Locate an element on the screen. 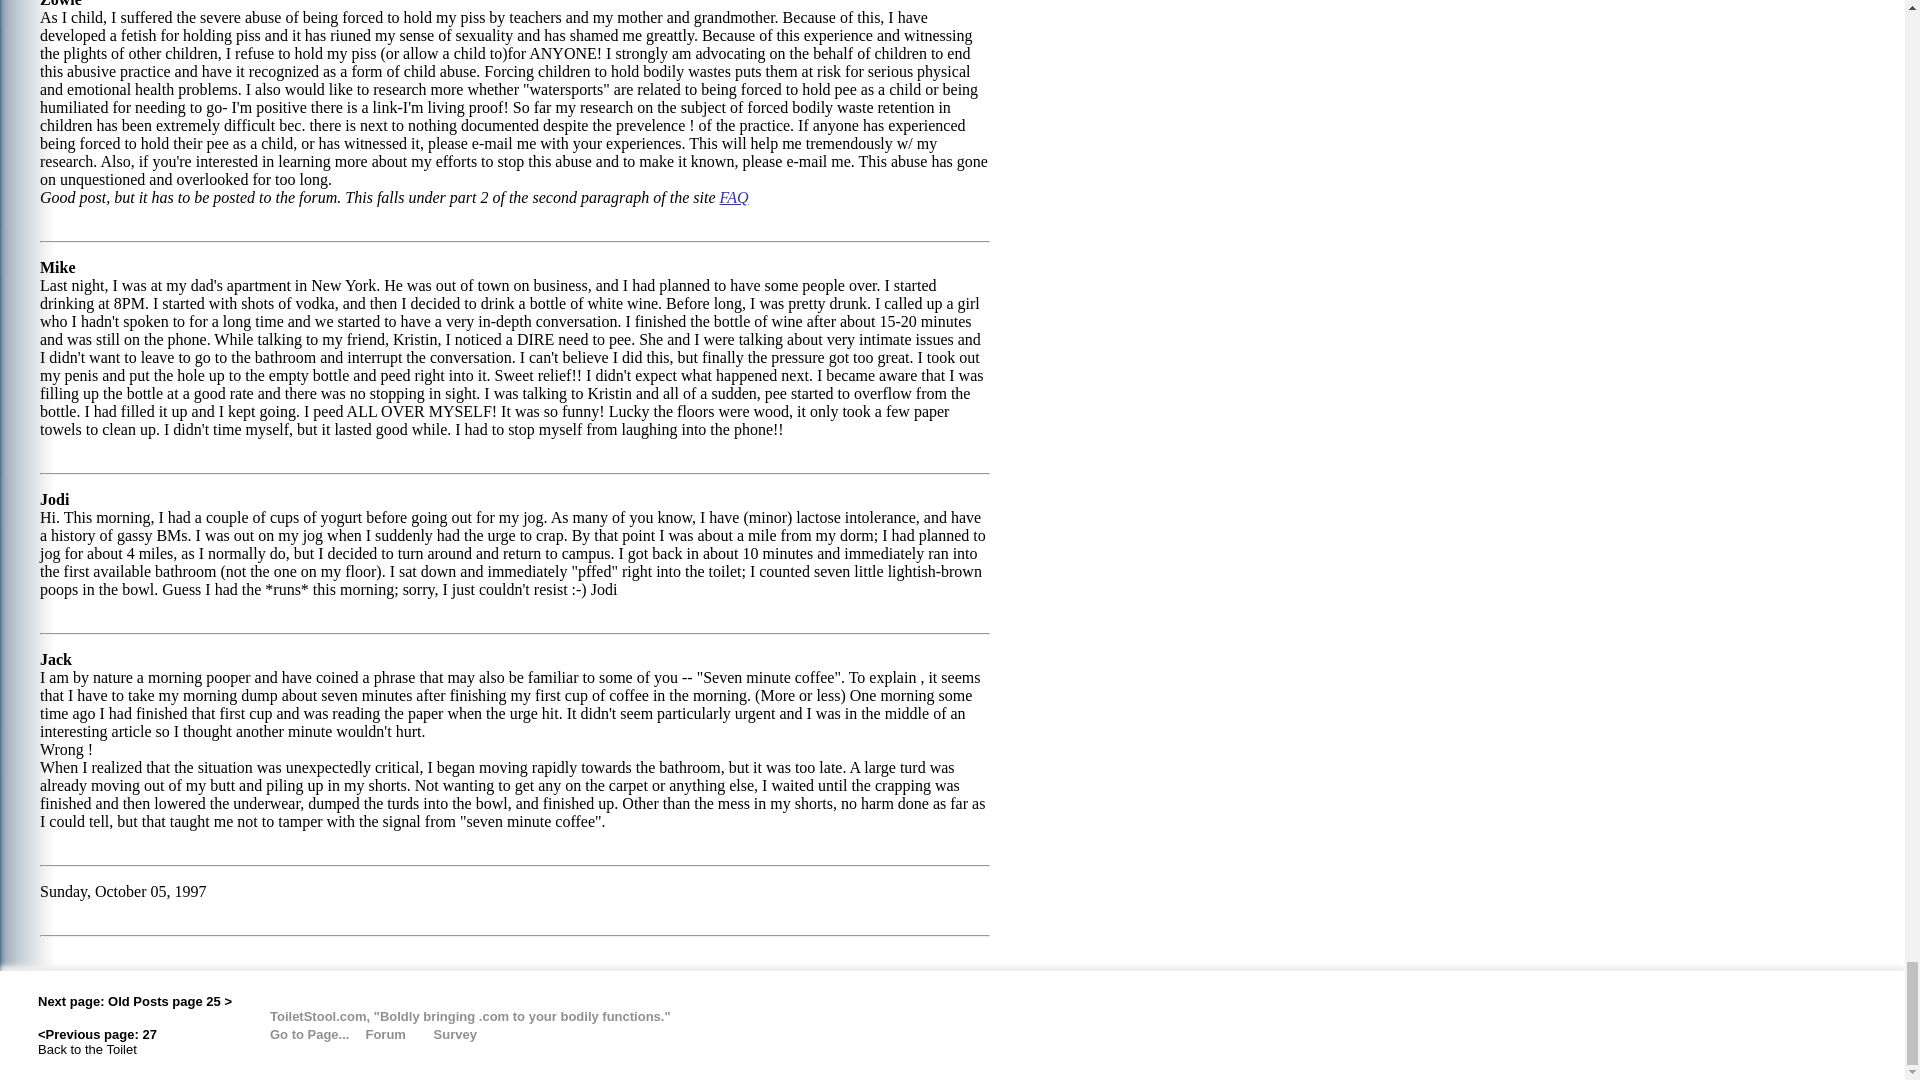  Back to the Toilet is located at coordinates (87, 1048).